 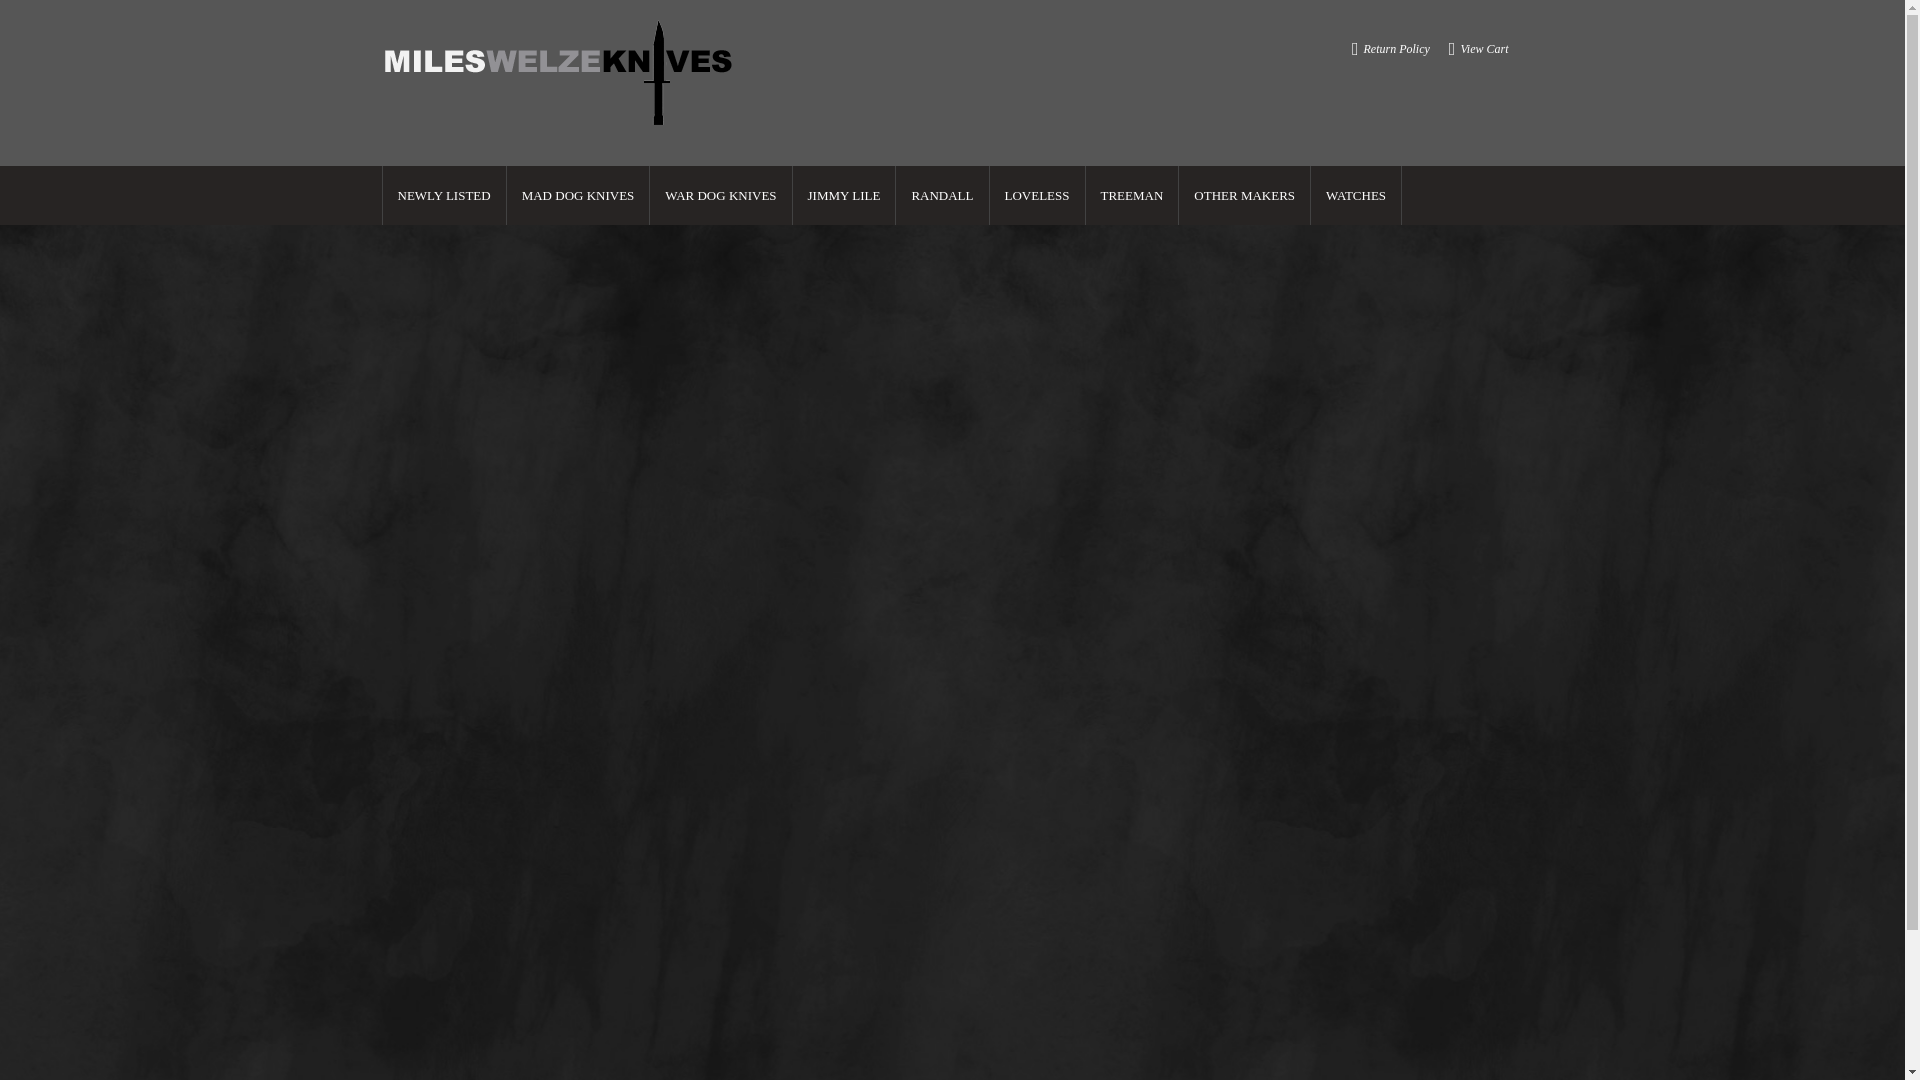 I want to click on Miles Welze, so click(x=560, y=74).